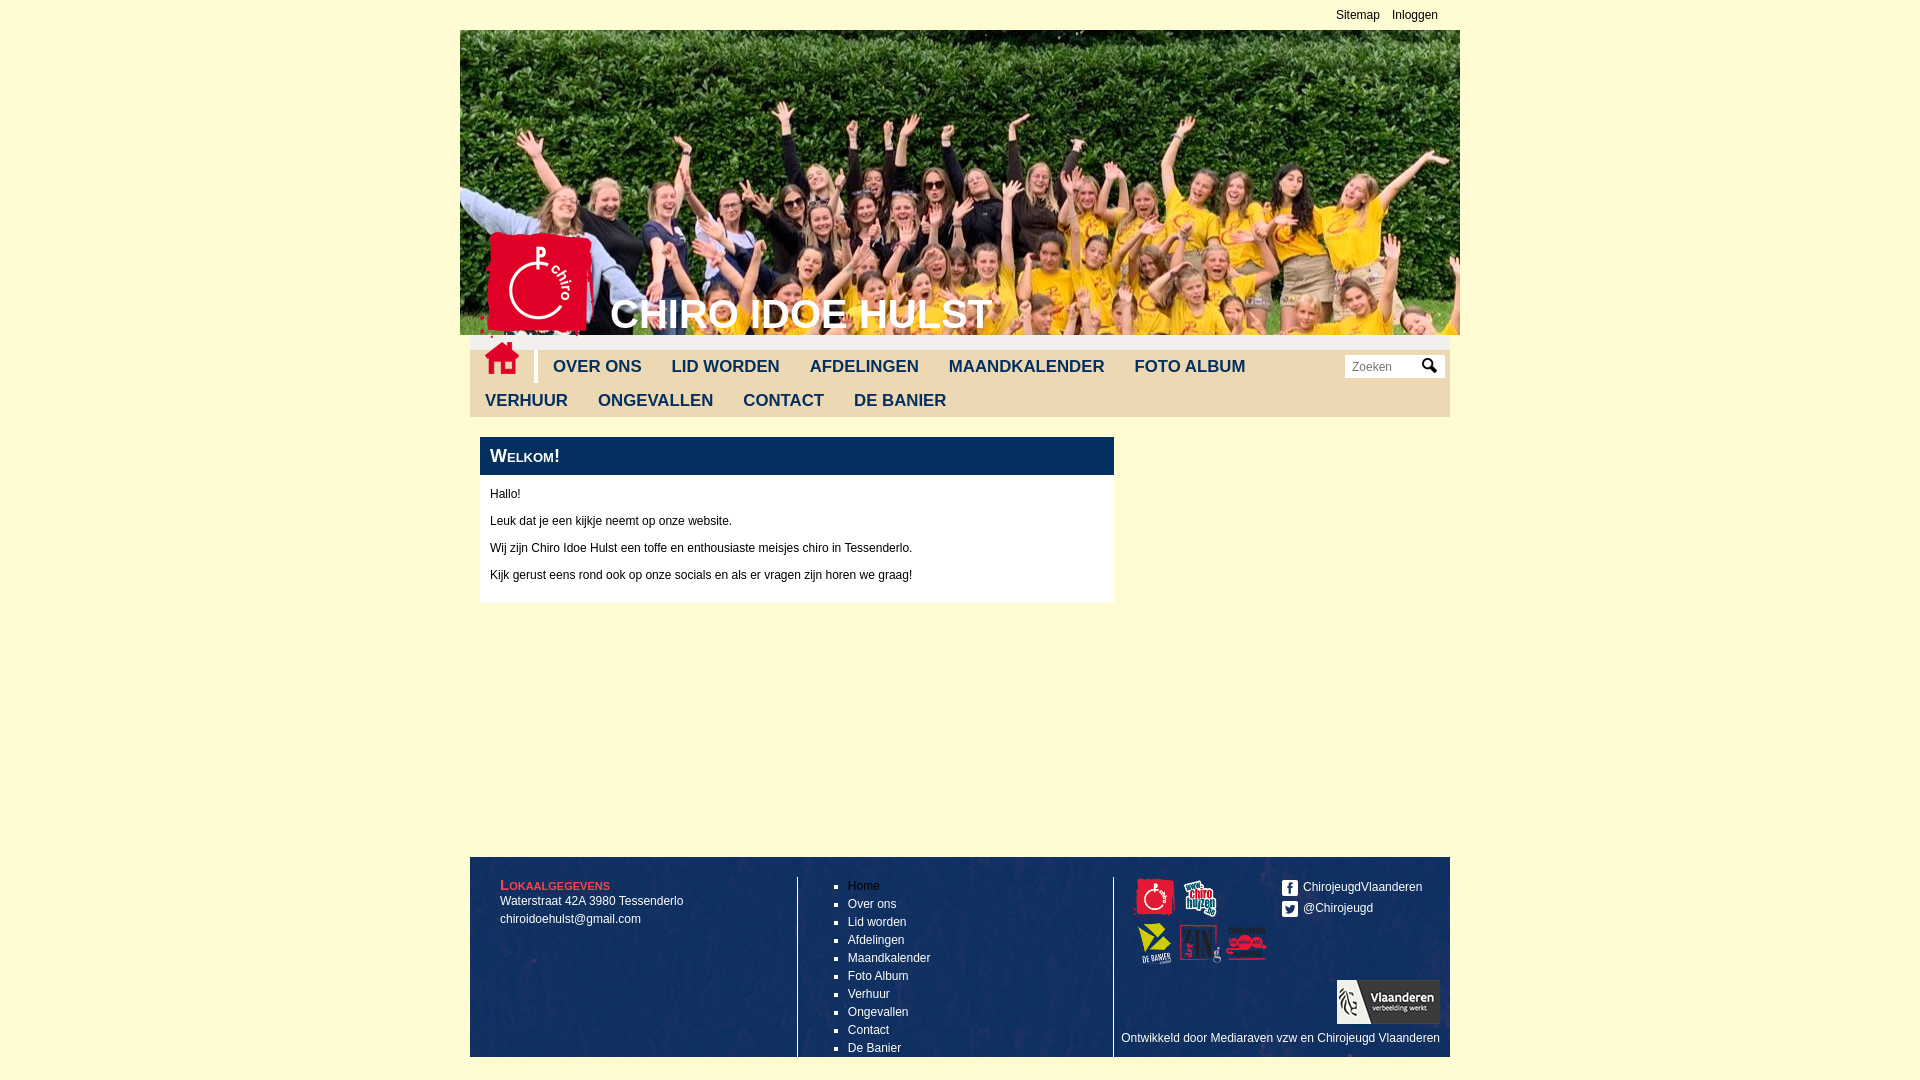 This screenshot has width=1920, height=1080. Describe the element at coordinates (1290, 909) in the screenshot. I see `Twitter` at that location.